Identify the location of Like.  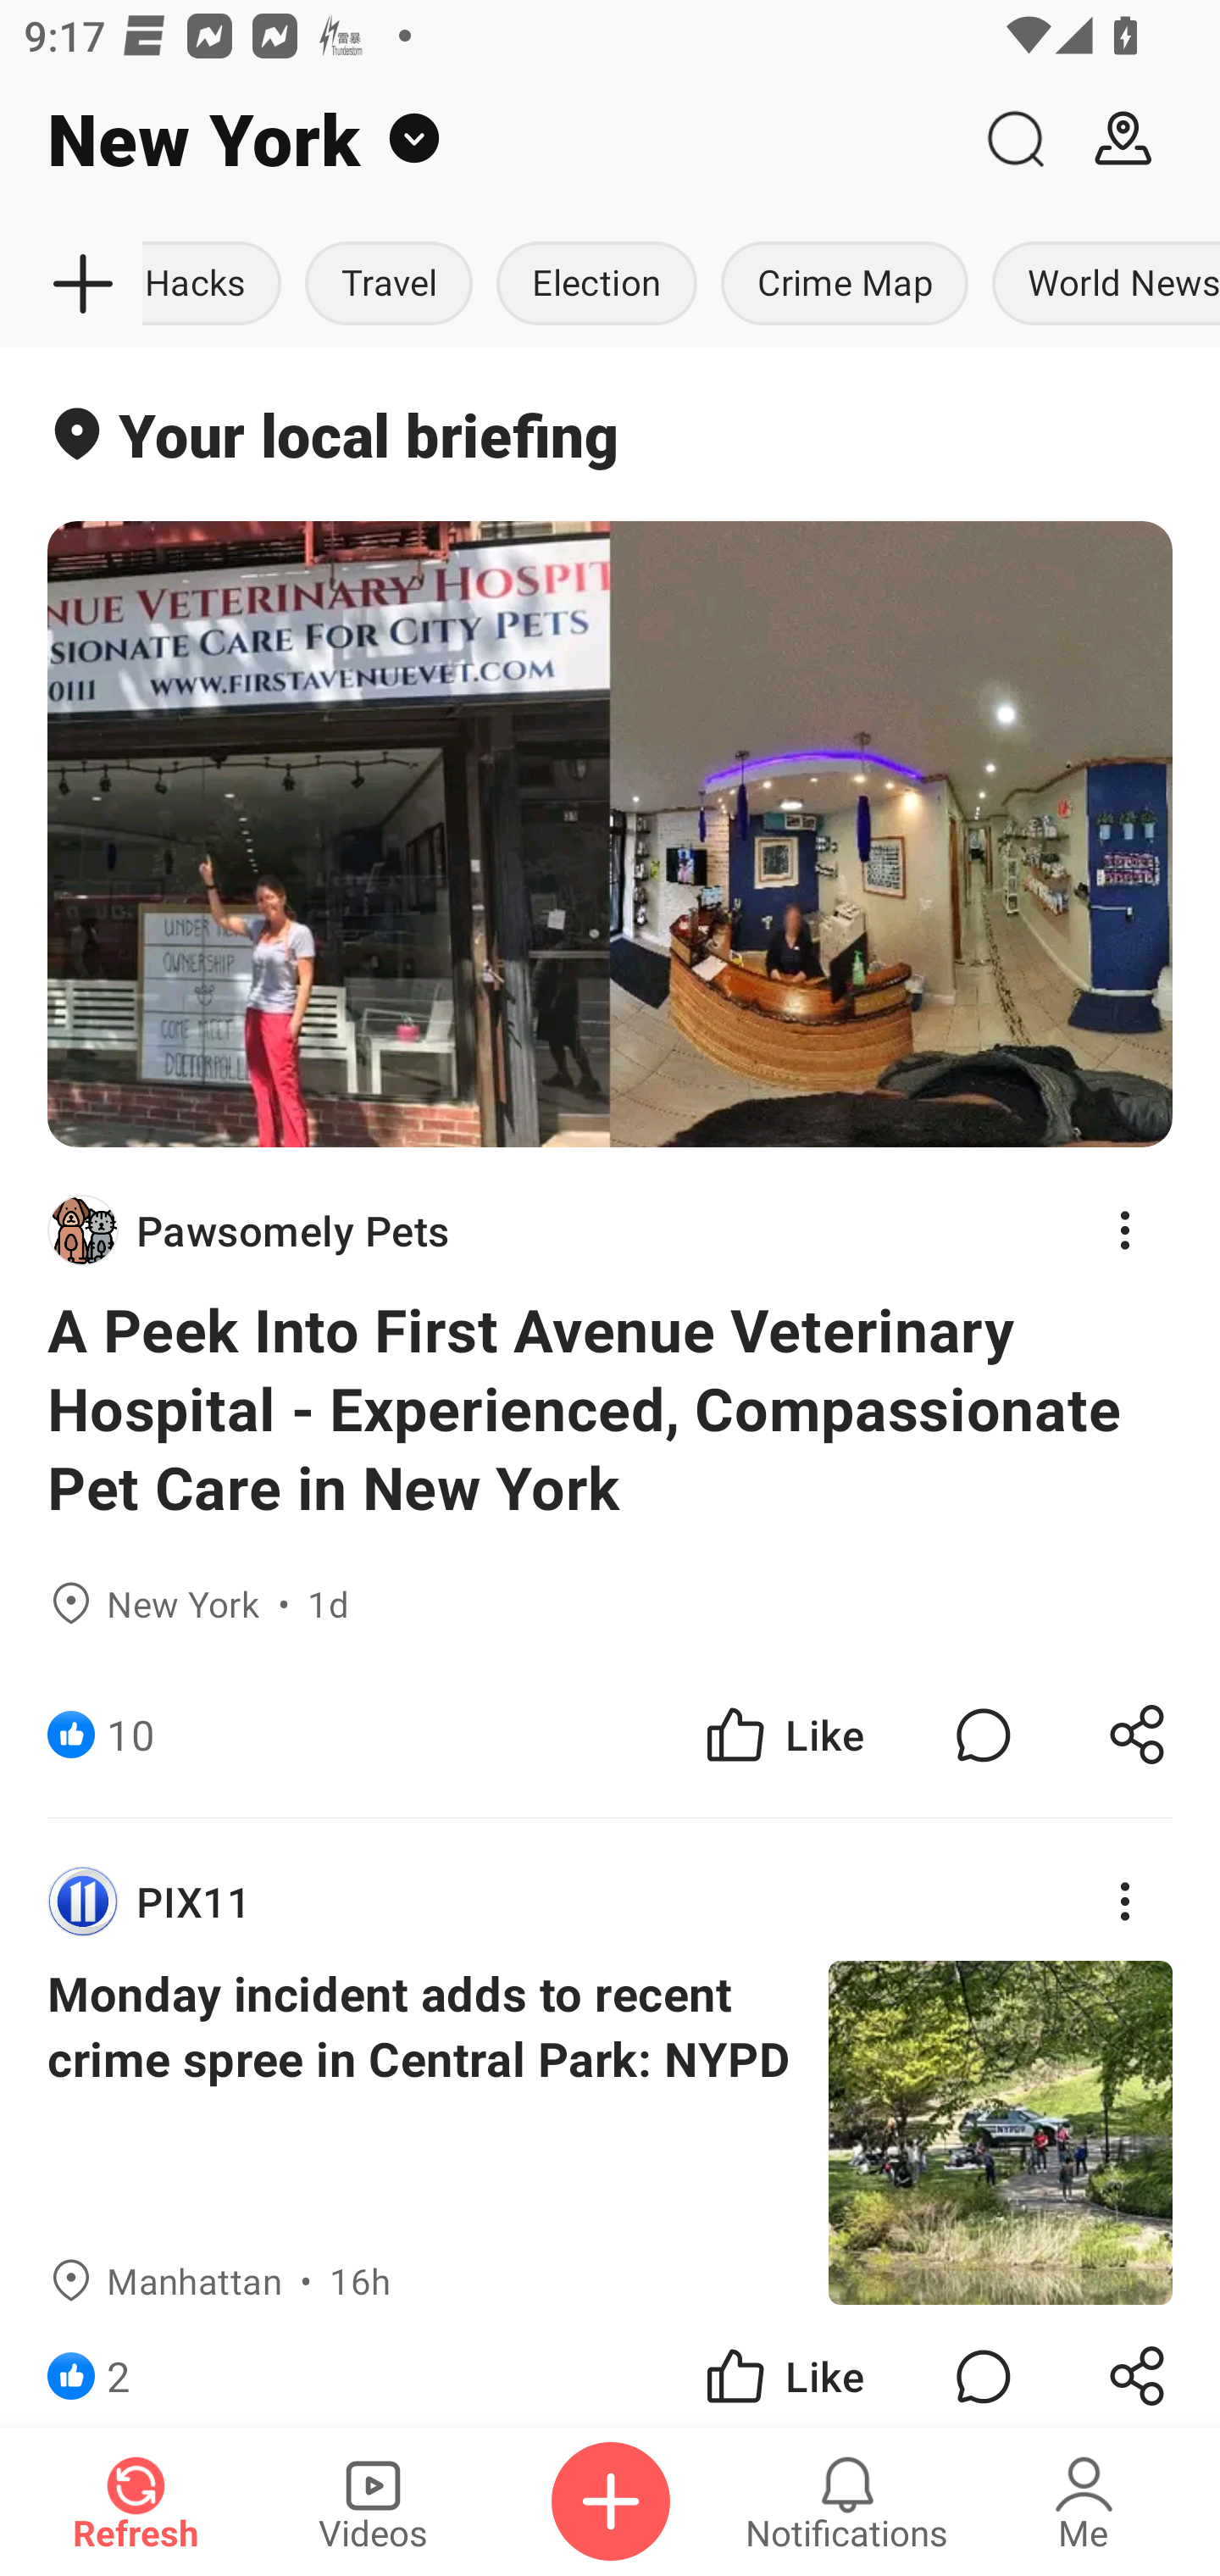
(783, 1735).